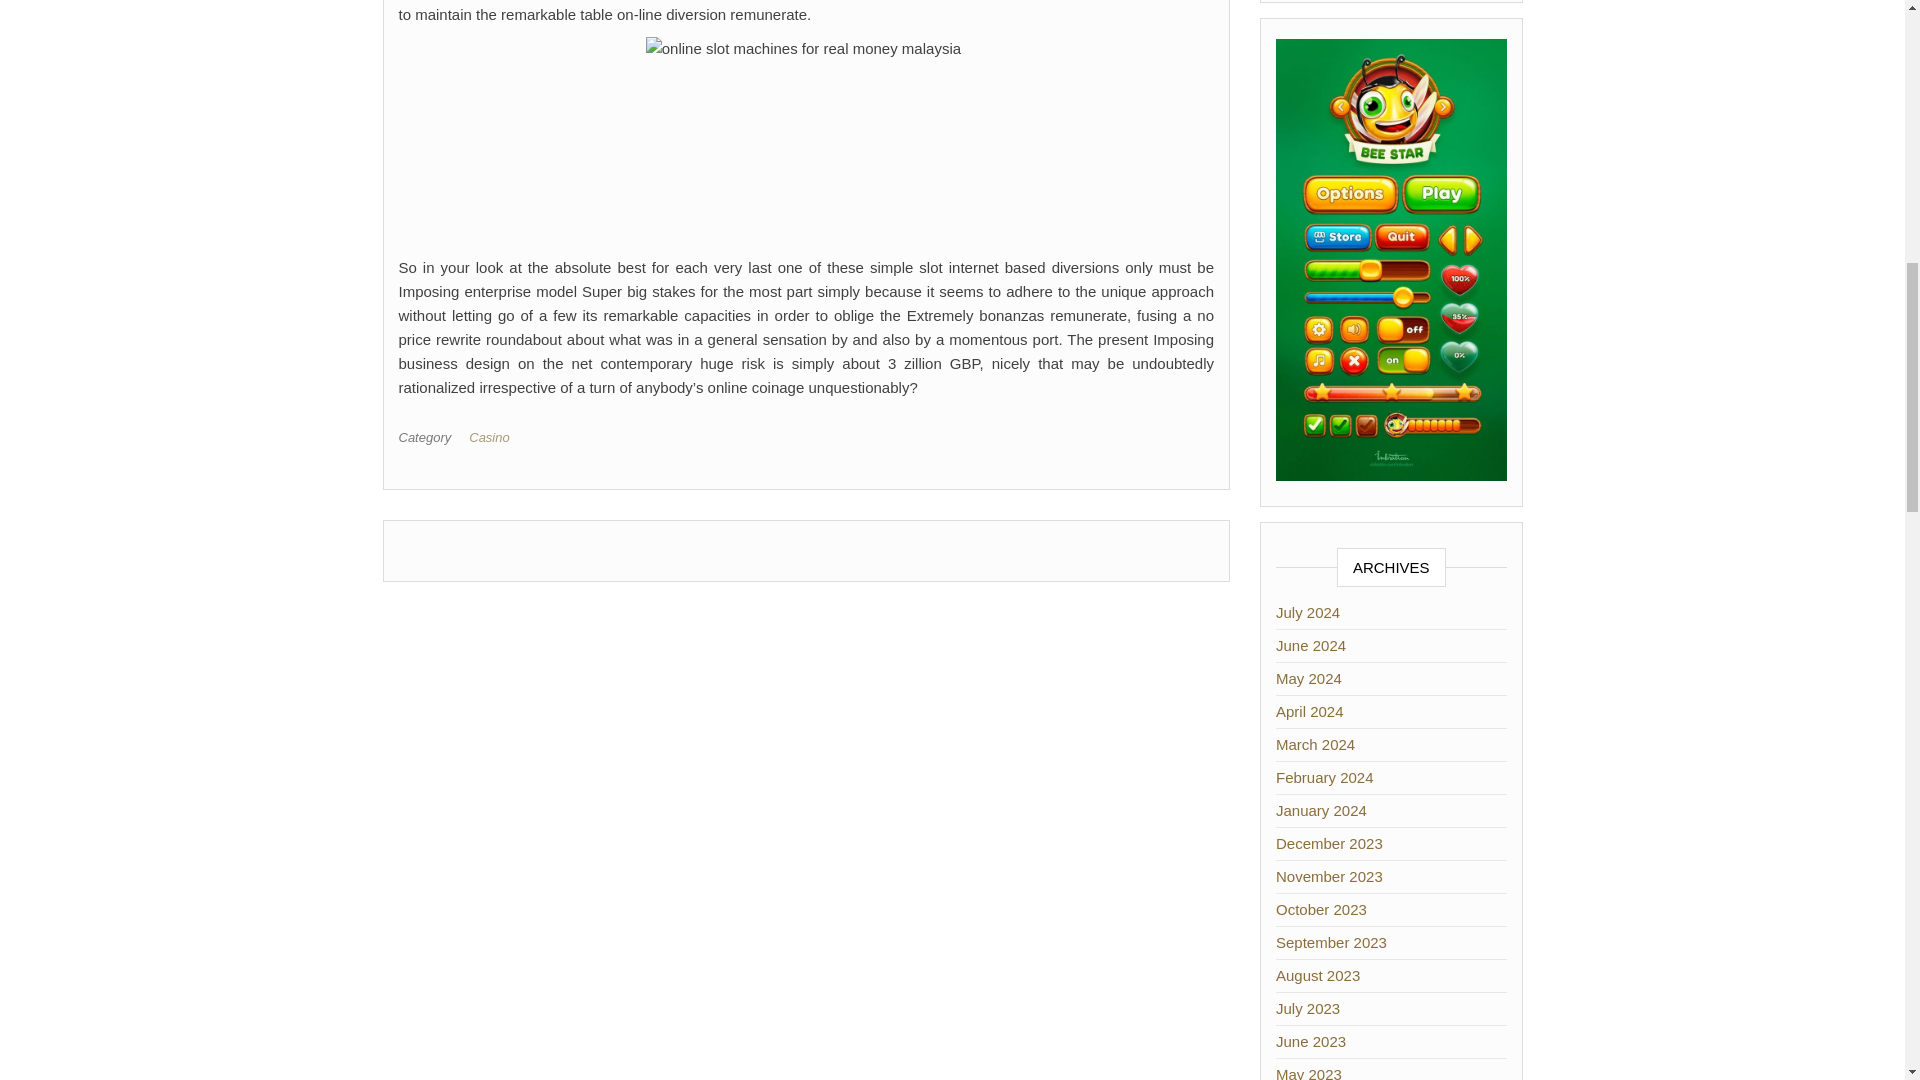 The height and width of the screenshot is (1080, 1920). I want to click on September 2023, so click(1331, 942).